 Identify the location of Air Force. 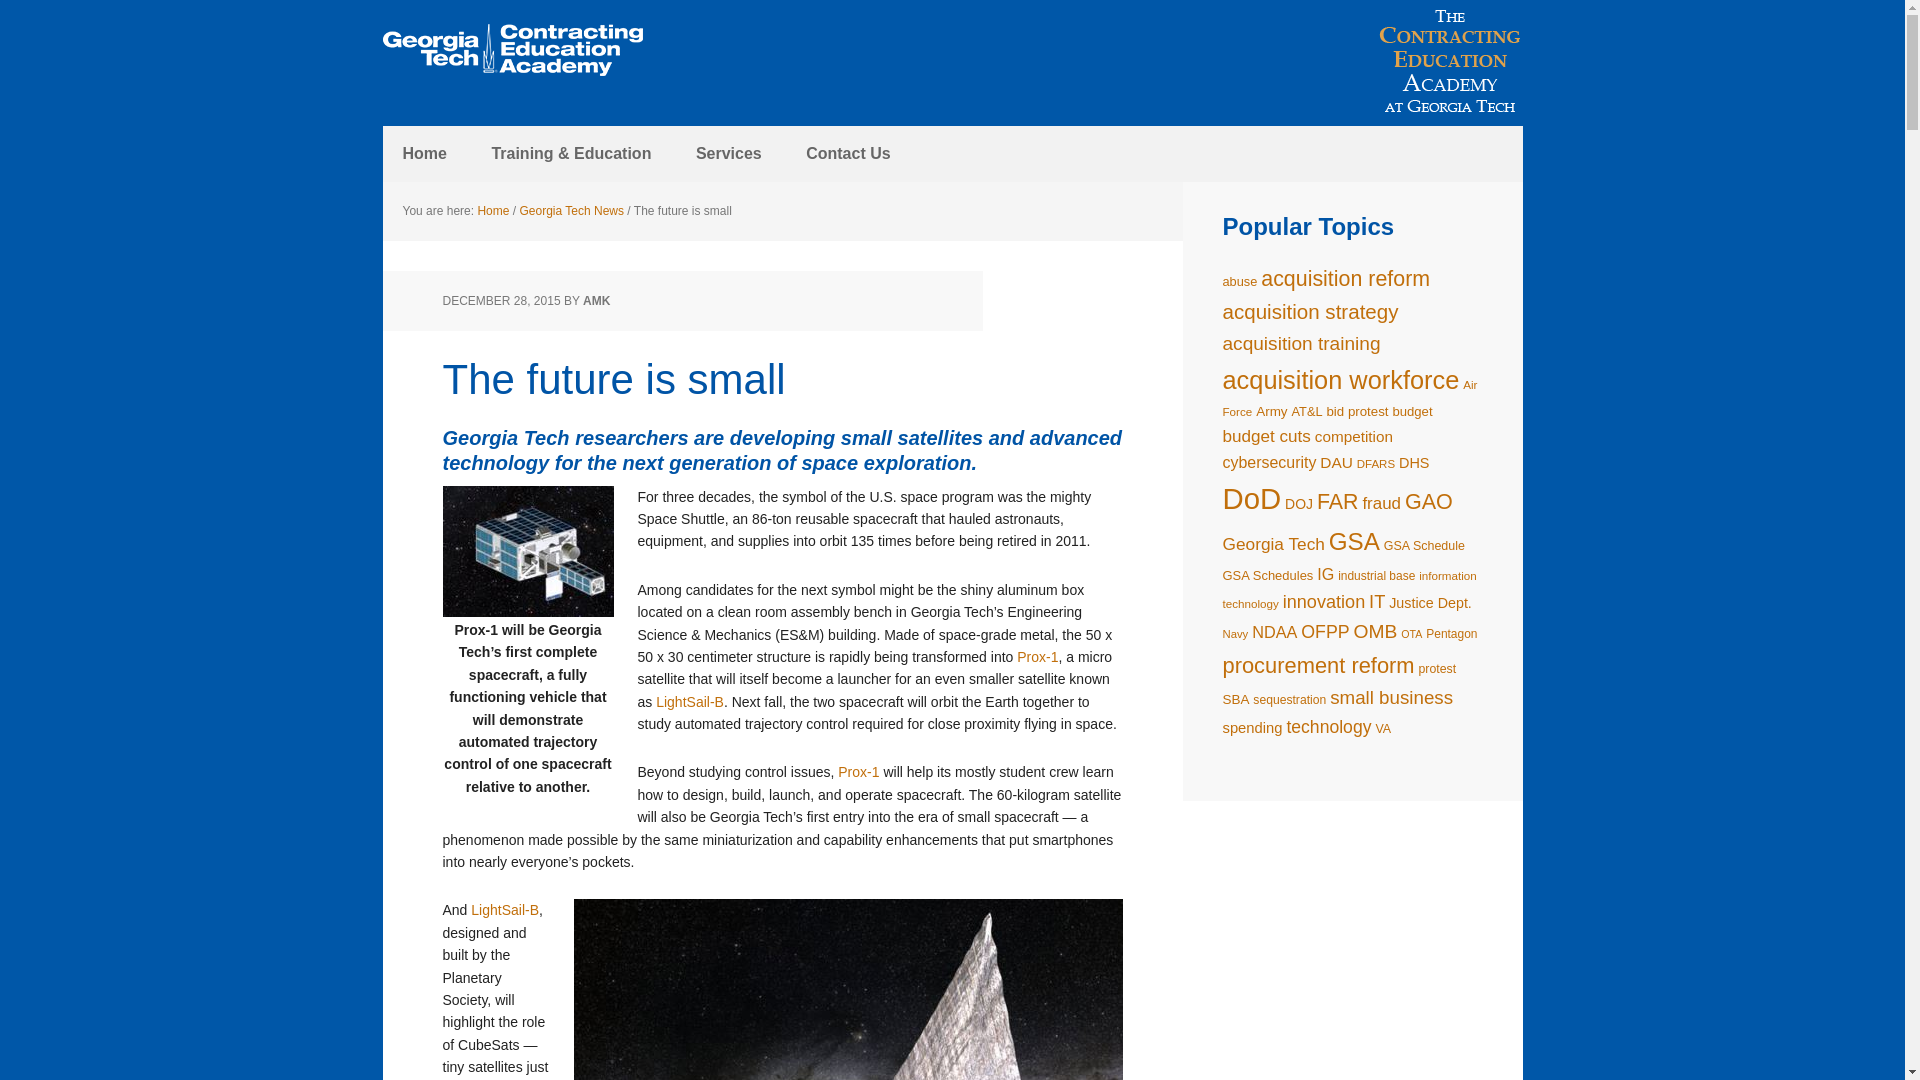
(1348, 398).